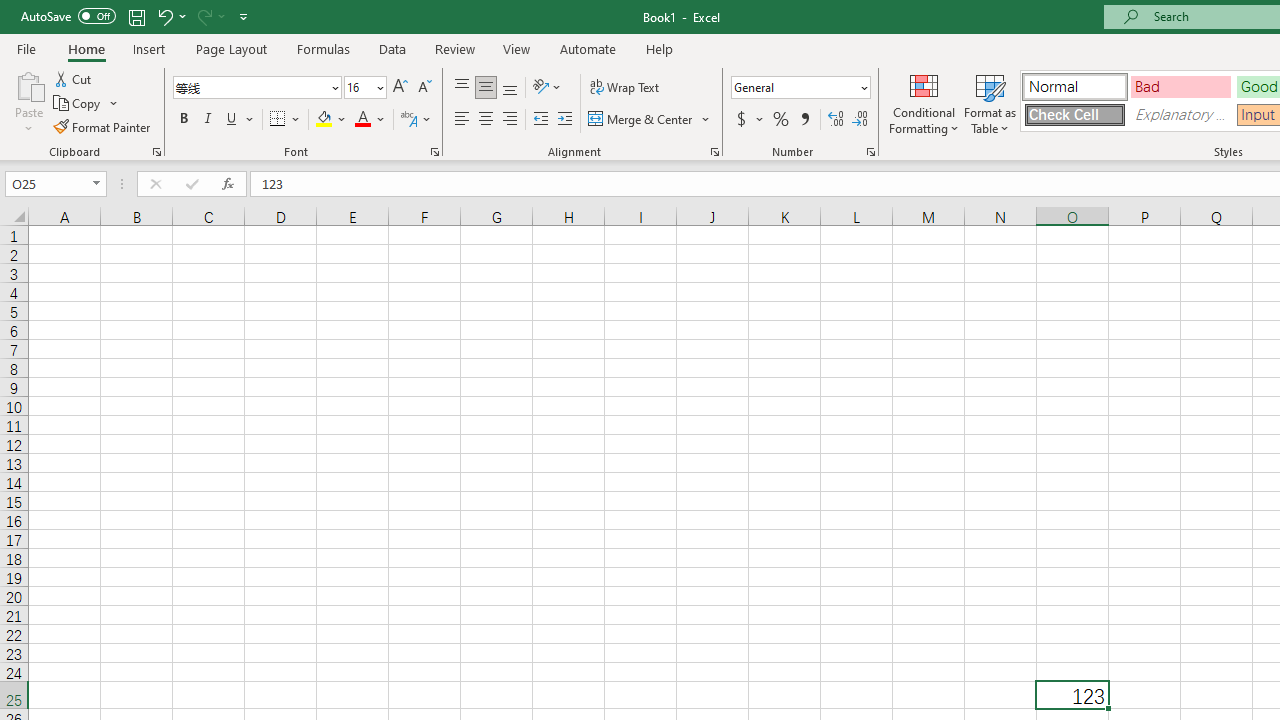  What do you see at coordinates (365, 88) in the screenshot?
I see `Font Size` at bounding box center [365, 88].